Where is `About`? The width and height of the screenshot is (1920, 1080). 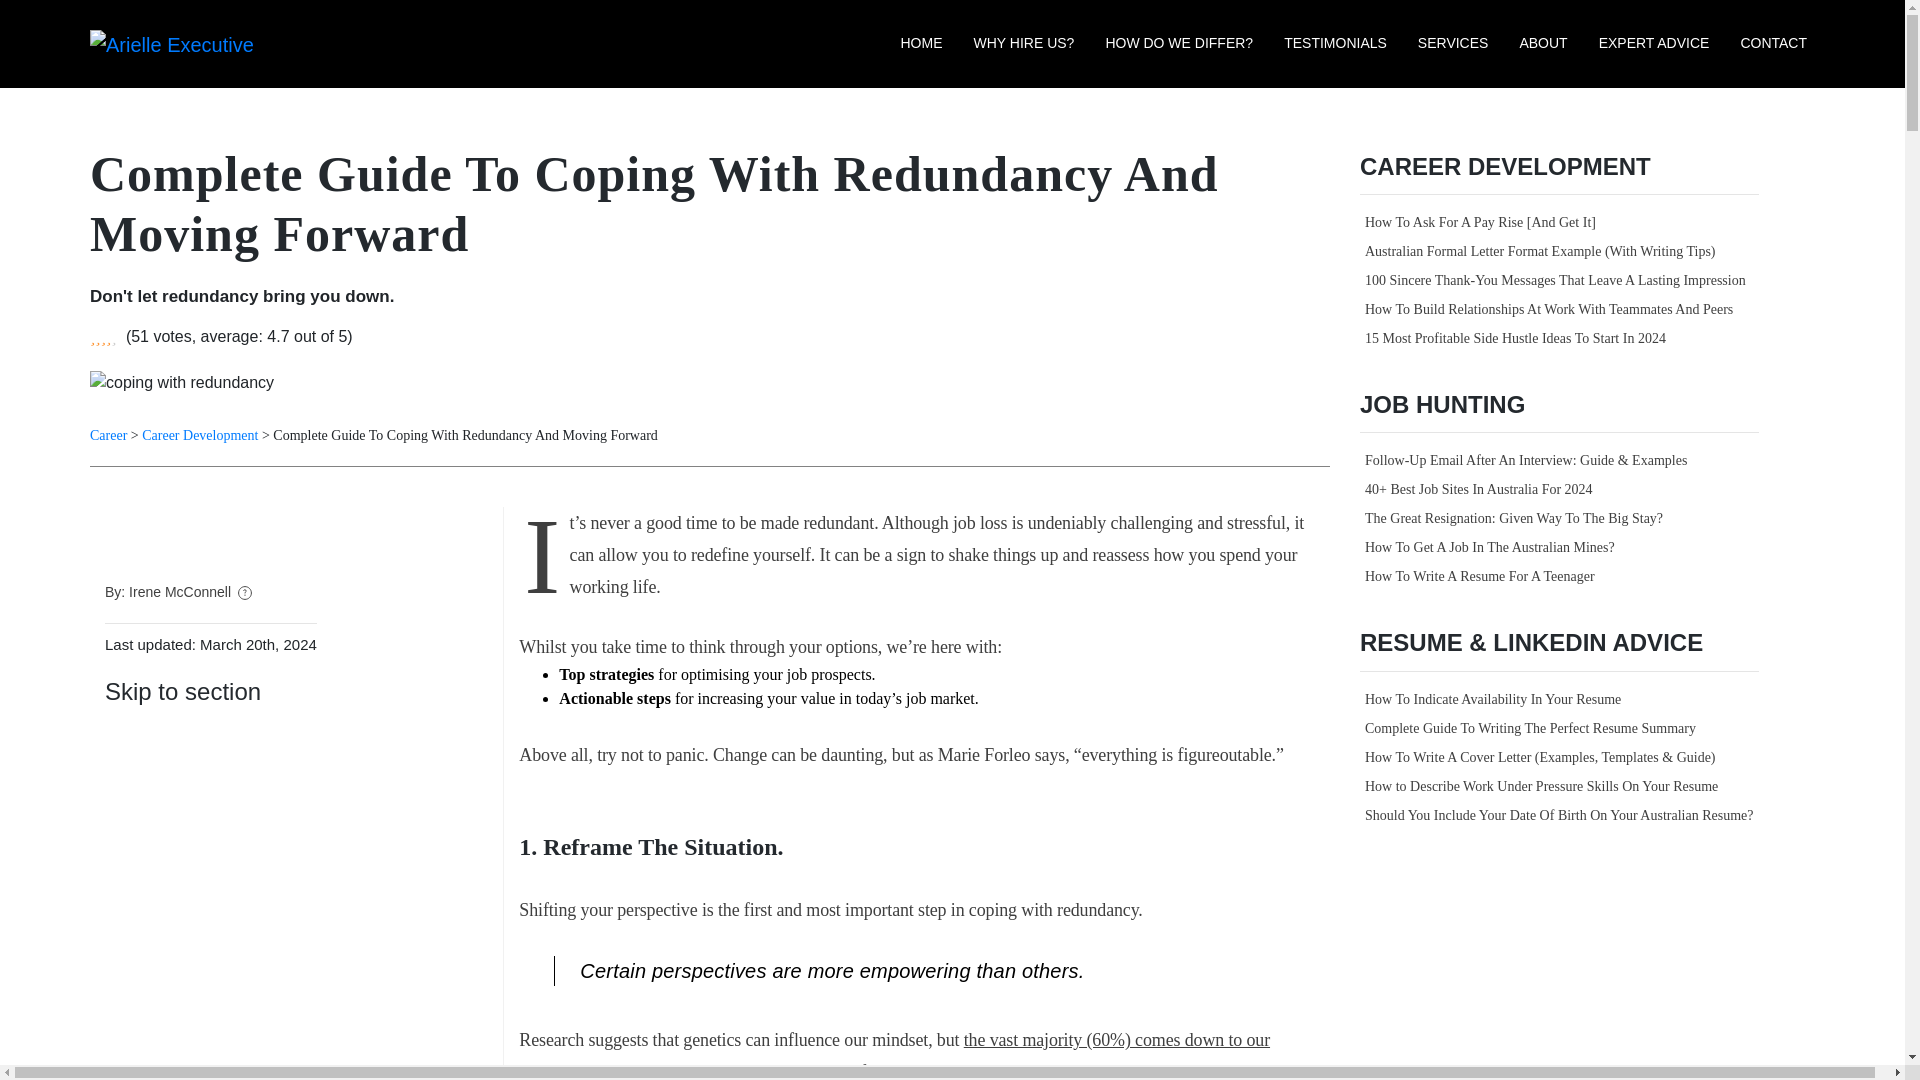
About is located at coordinates (1542, 42).